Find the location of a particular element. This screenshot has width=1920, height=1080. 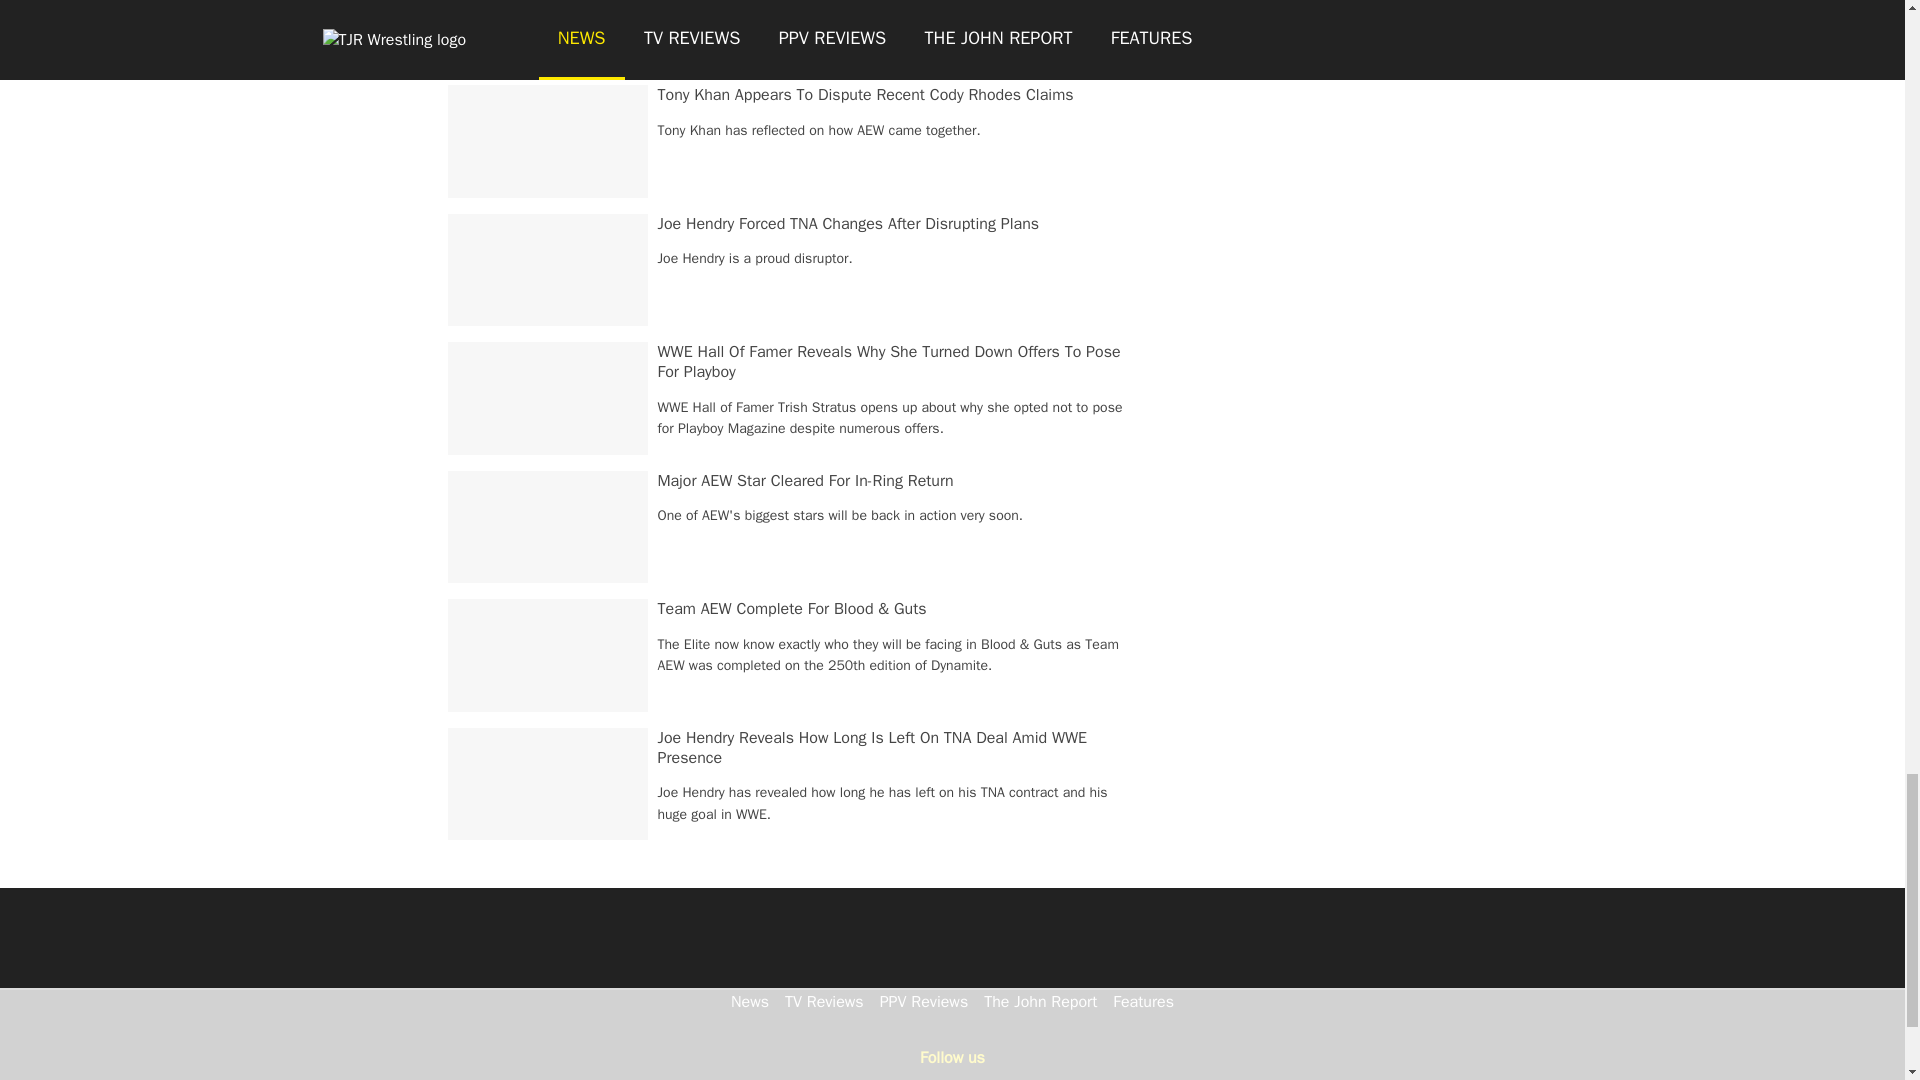

Joe Hendry Forced TNA Changes After Disrupting Plans is located at coordinates (849, 224).